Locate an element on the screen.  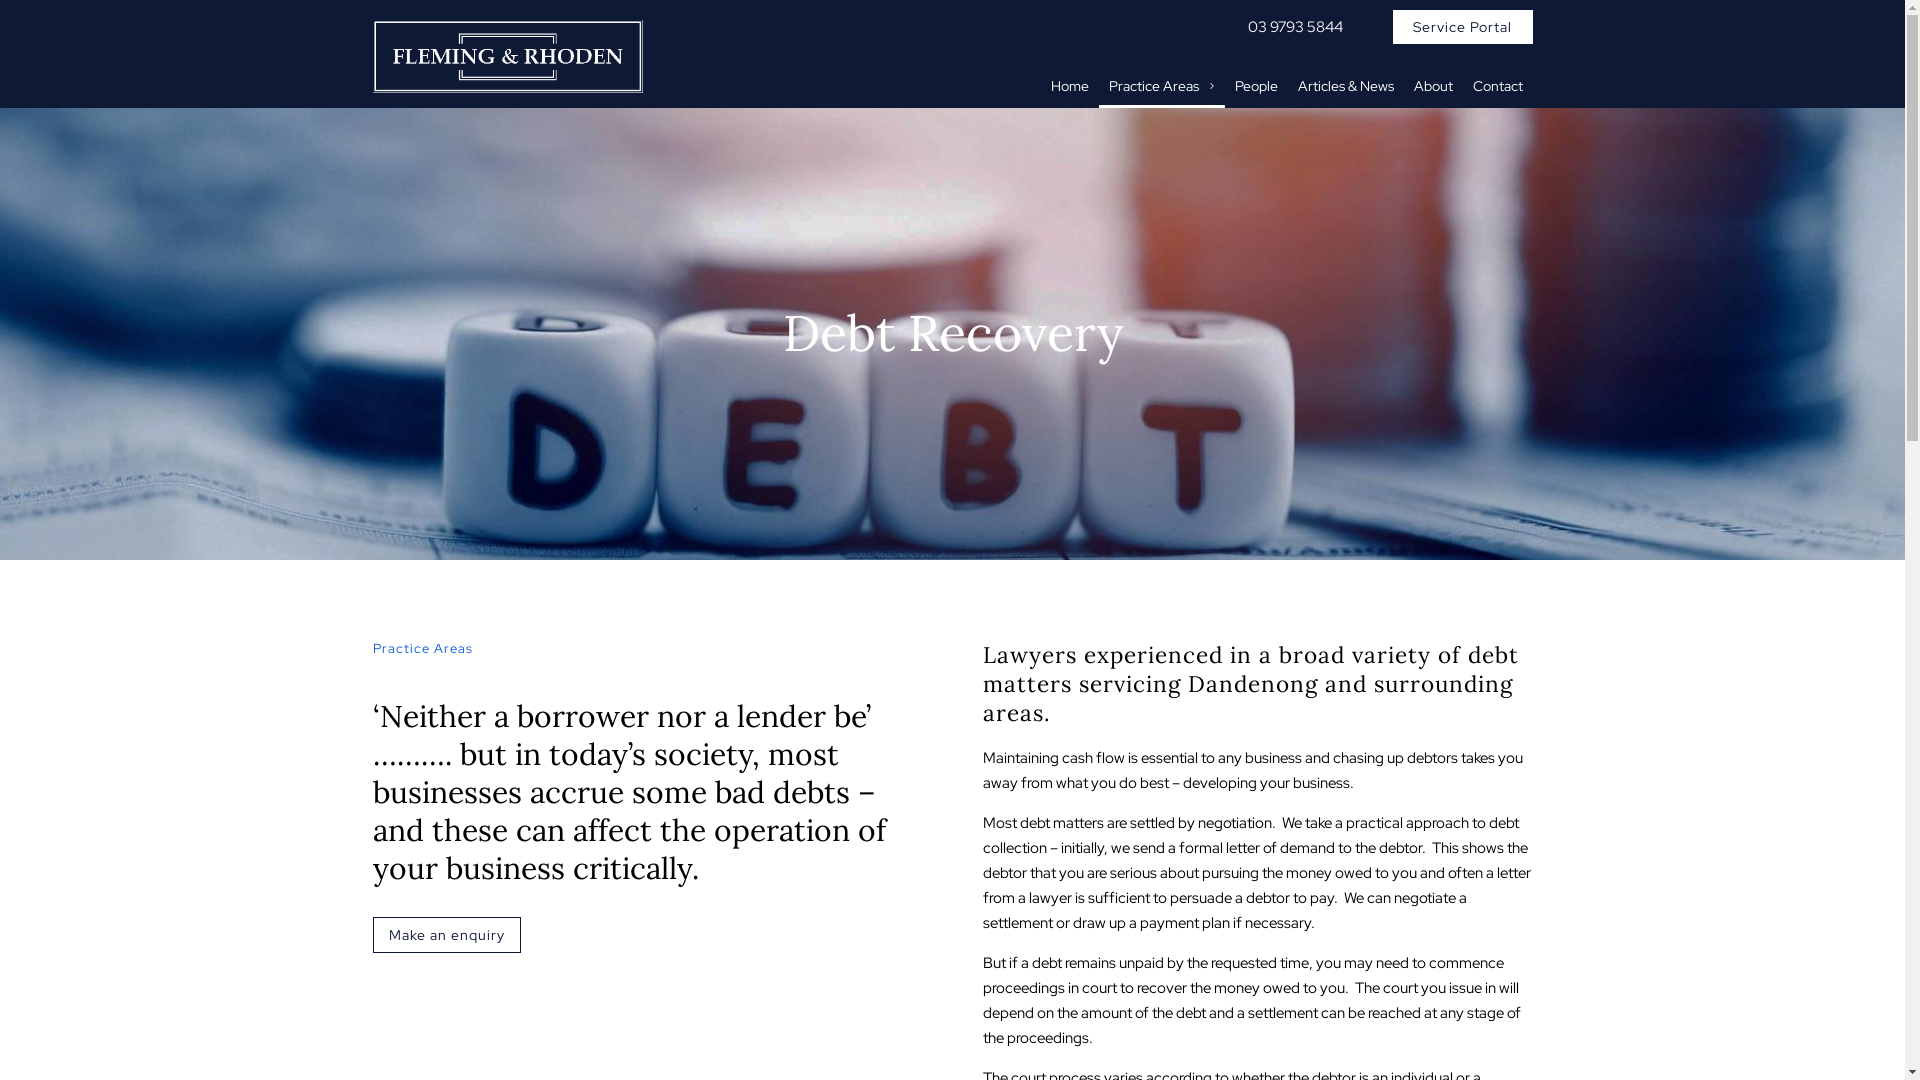
Home is located at coordinates (1069, 86).